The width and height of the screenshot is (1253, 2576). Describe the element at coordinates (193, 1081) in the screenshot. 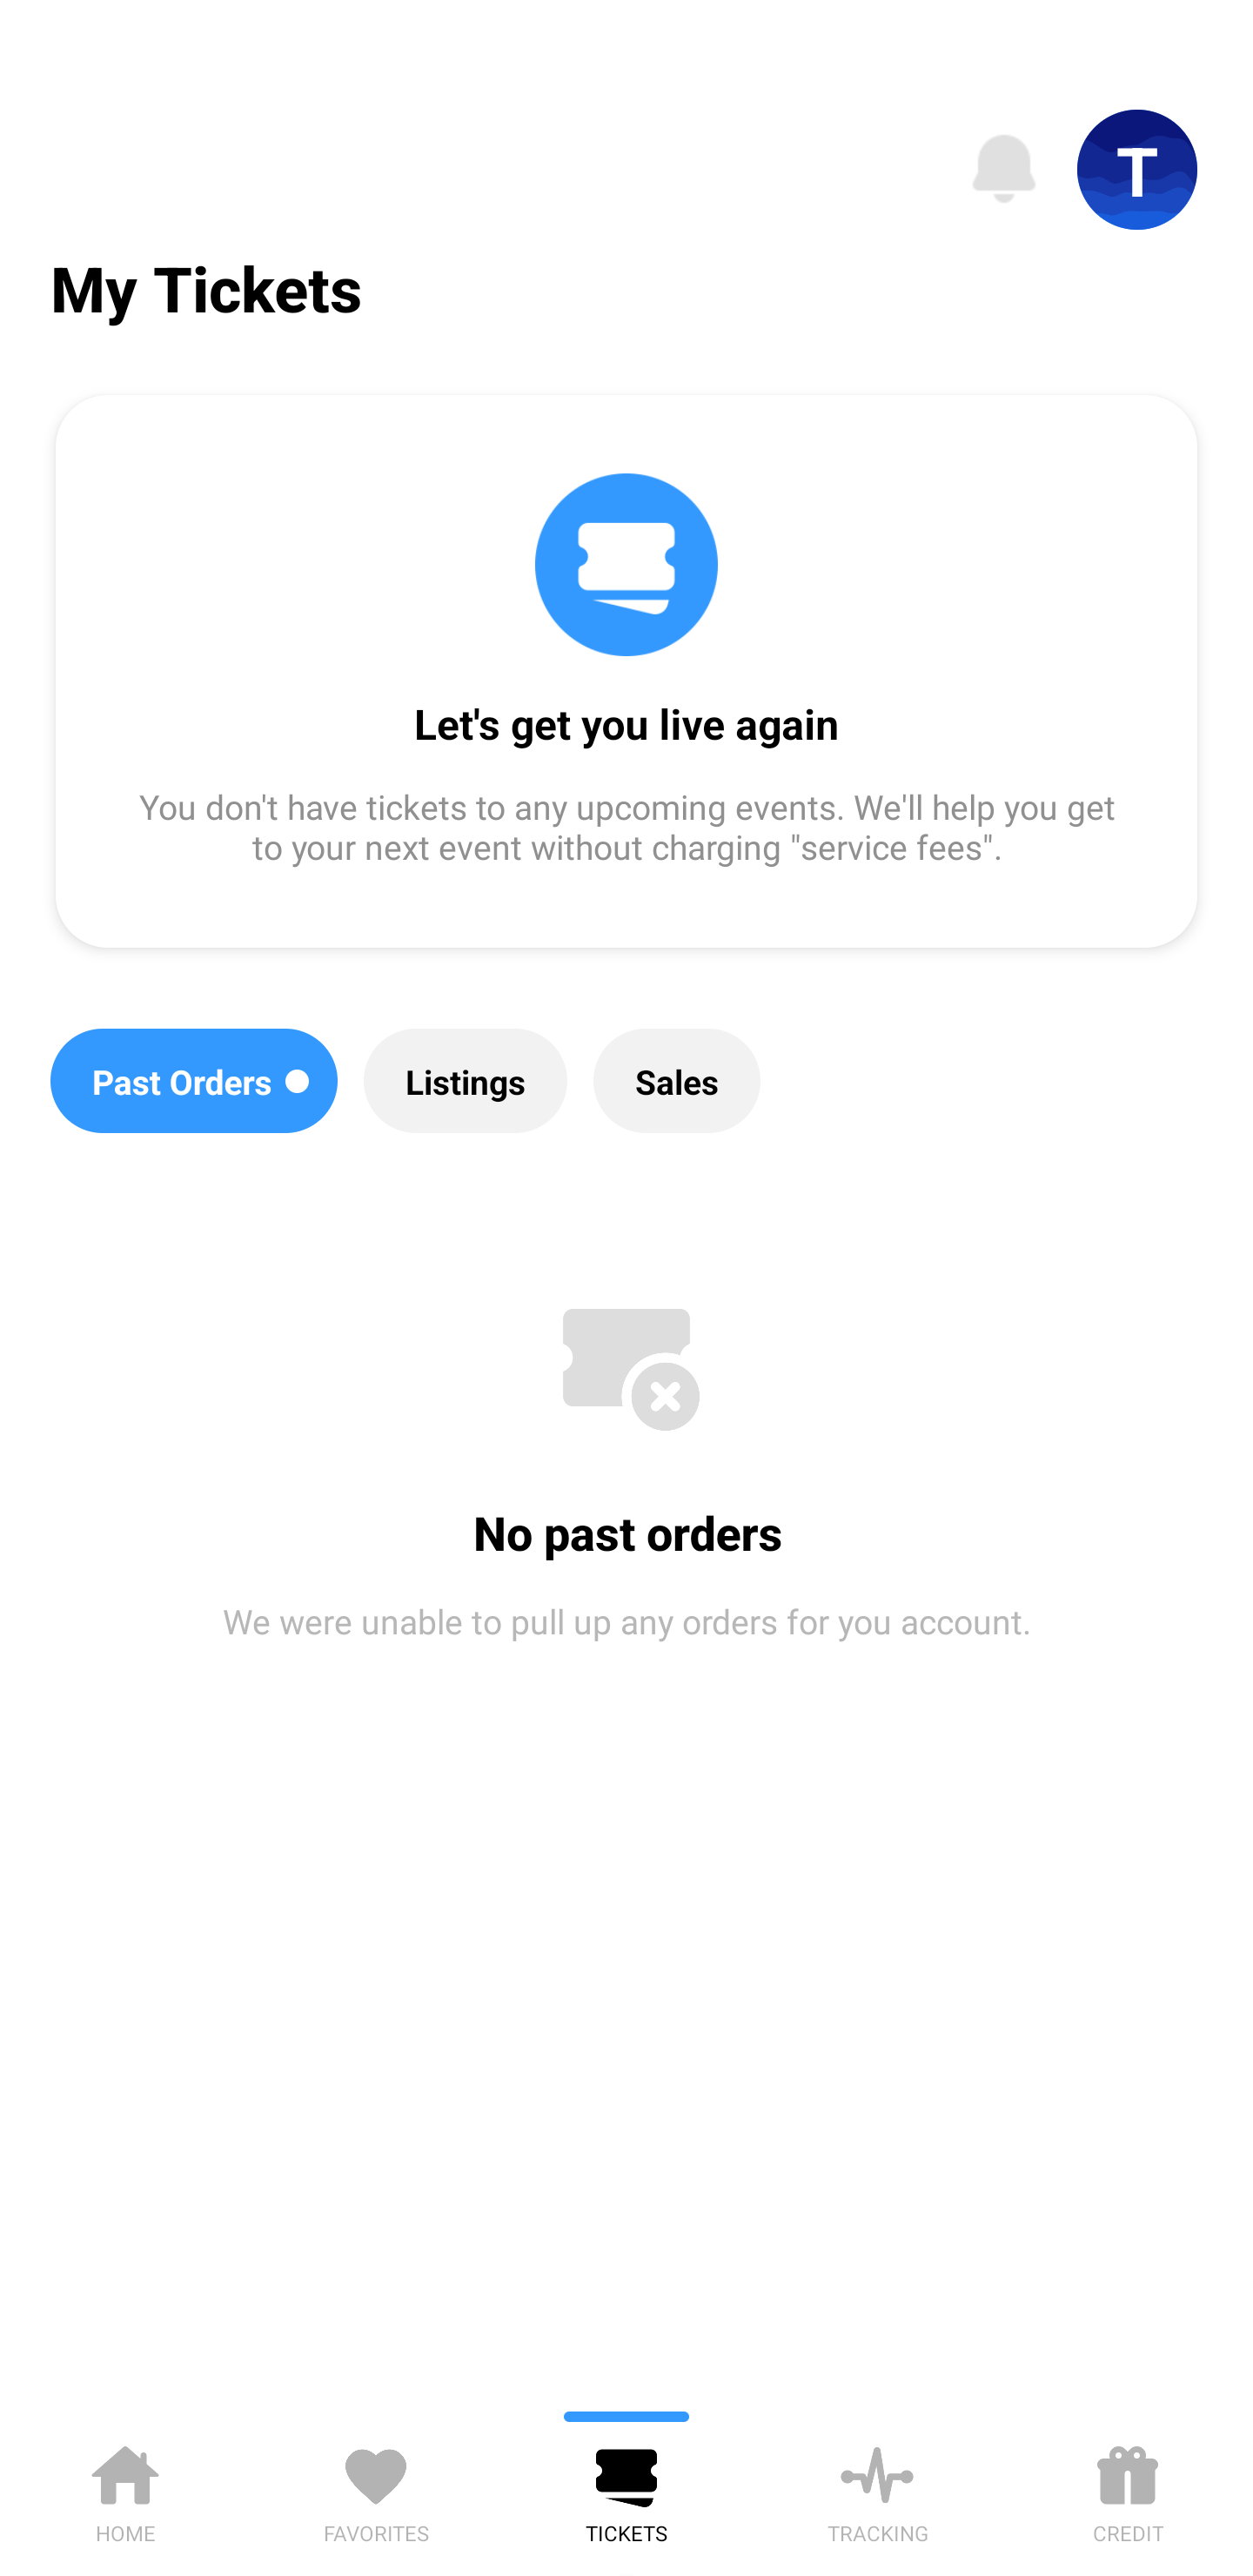

I see `Past Orders` at that location.